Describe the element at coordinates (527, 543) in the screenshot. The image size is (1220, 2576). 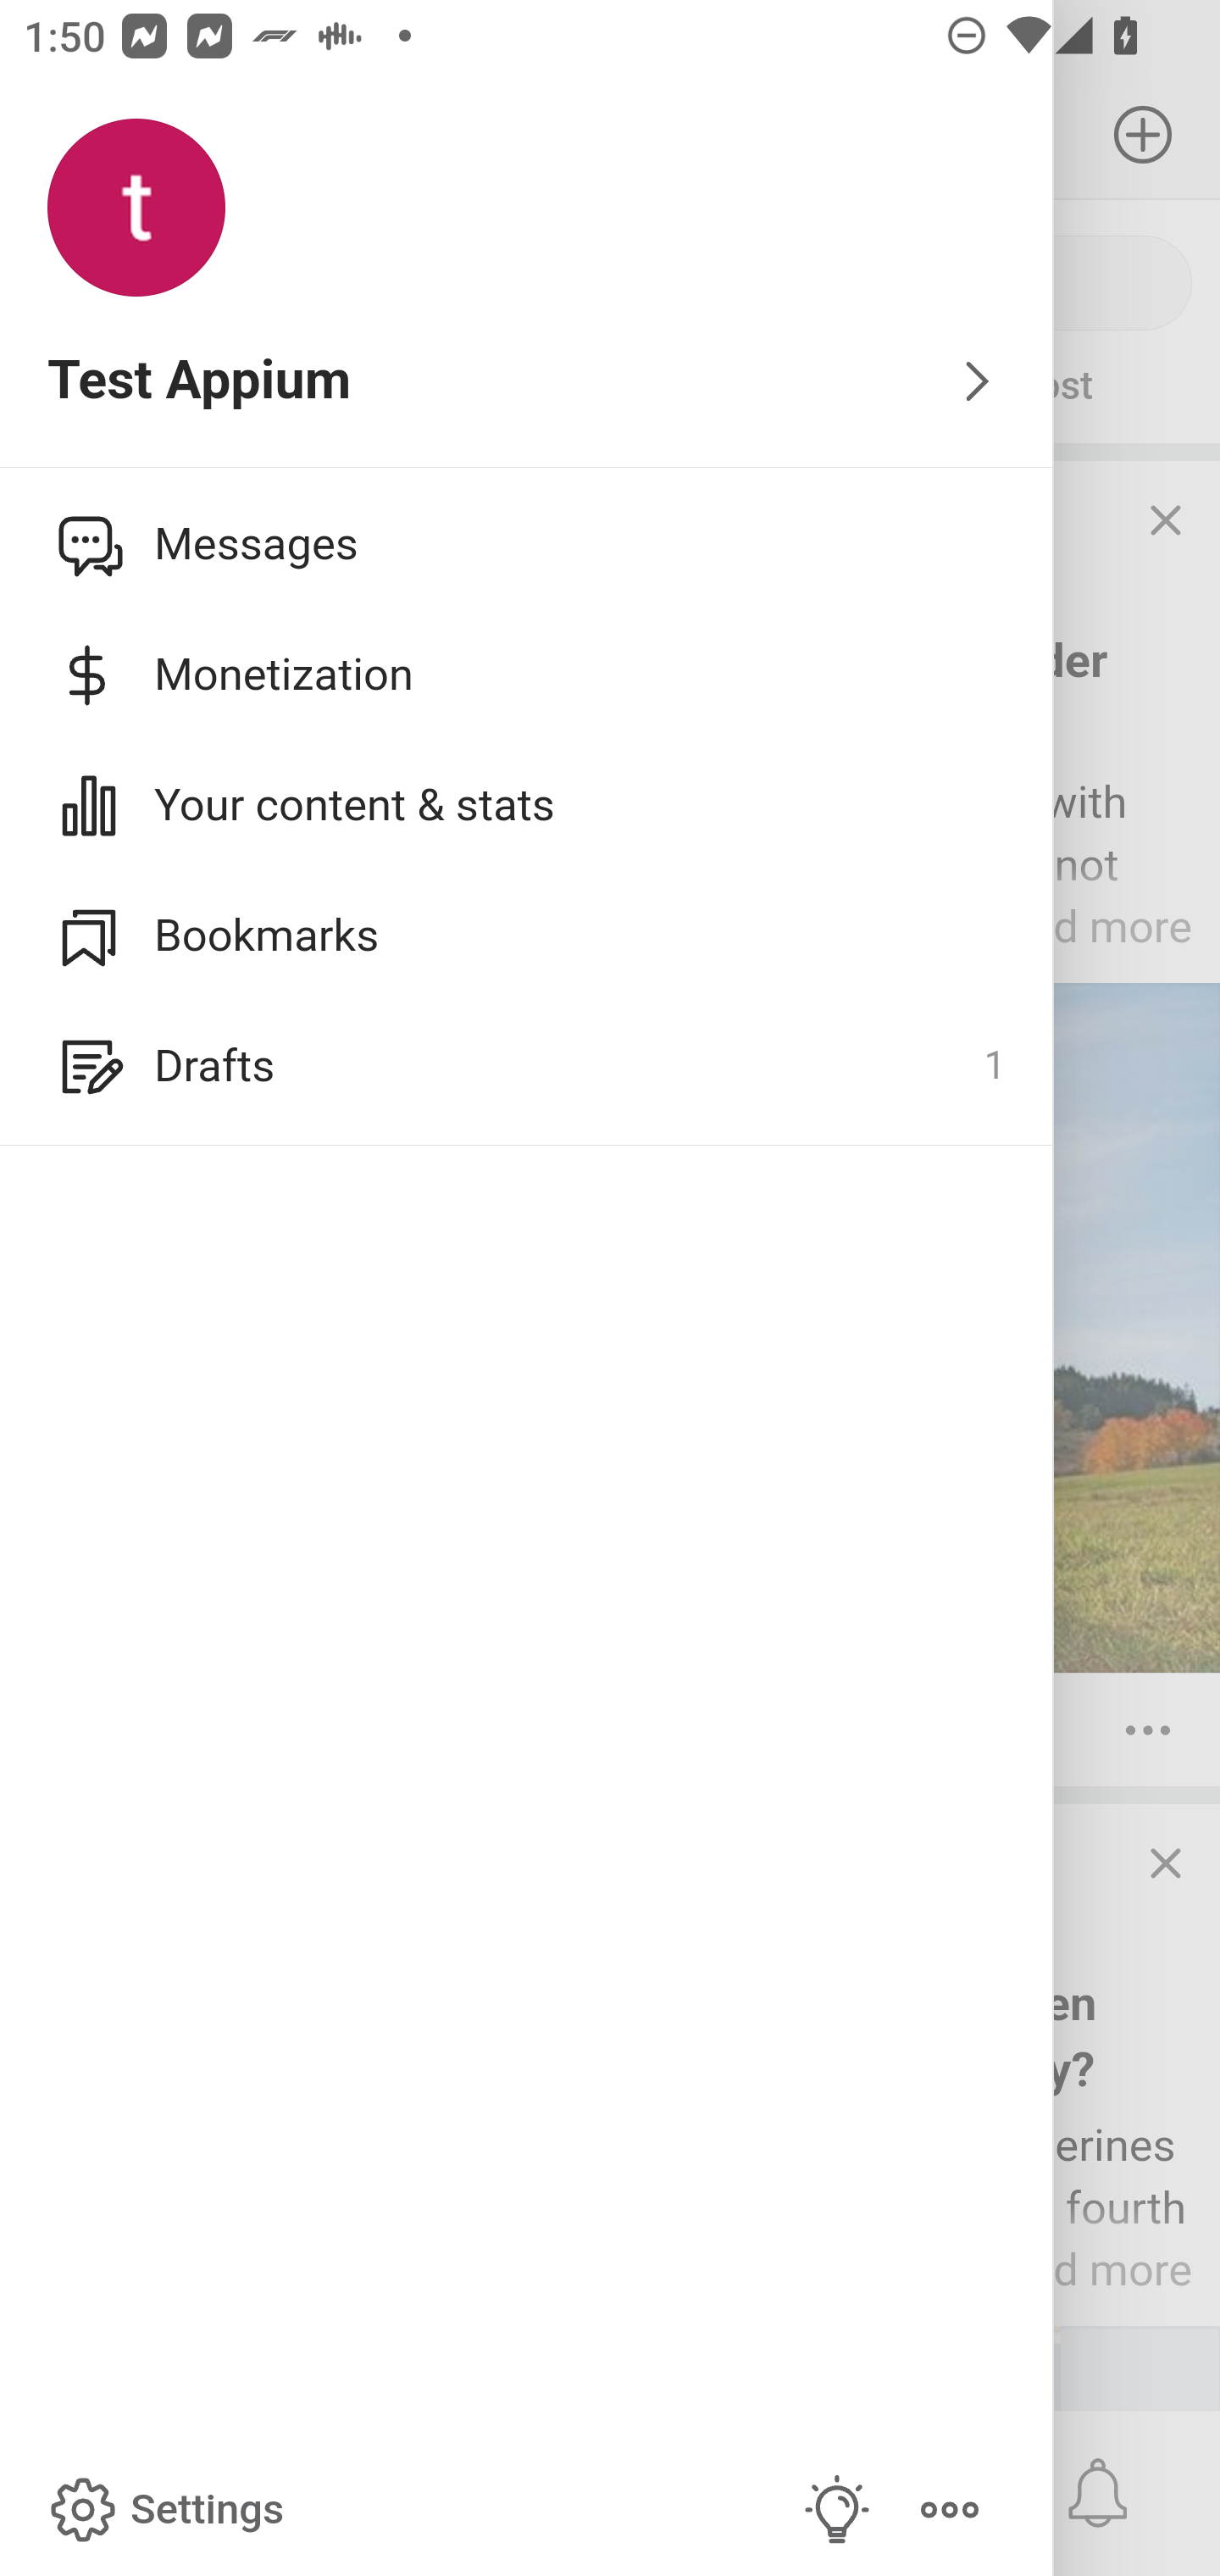
I see `Messages` at that location.